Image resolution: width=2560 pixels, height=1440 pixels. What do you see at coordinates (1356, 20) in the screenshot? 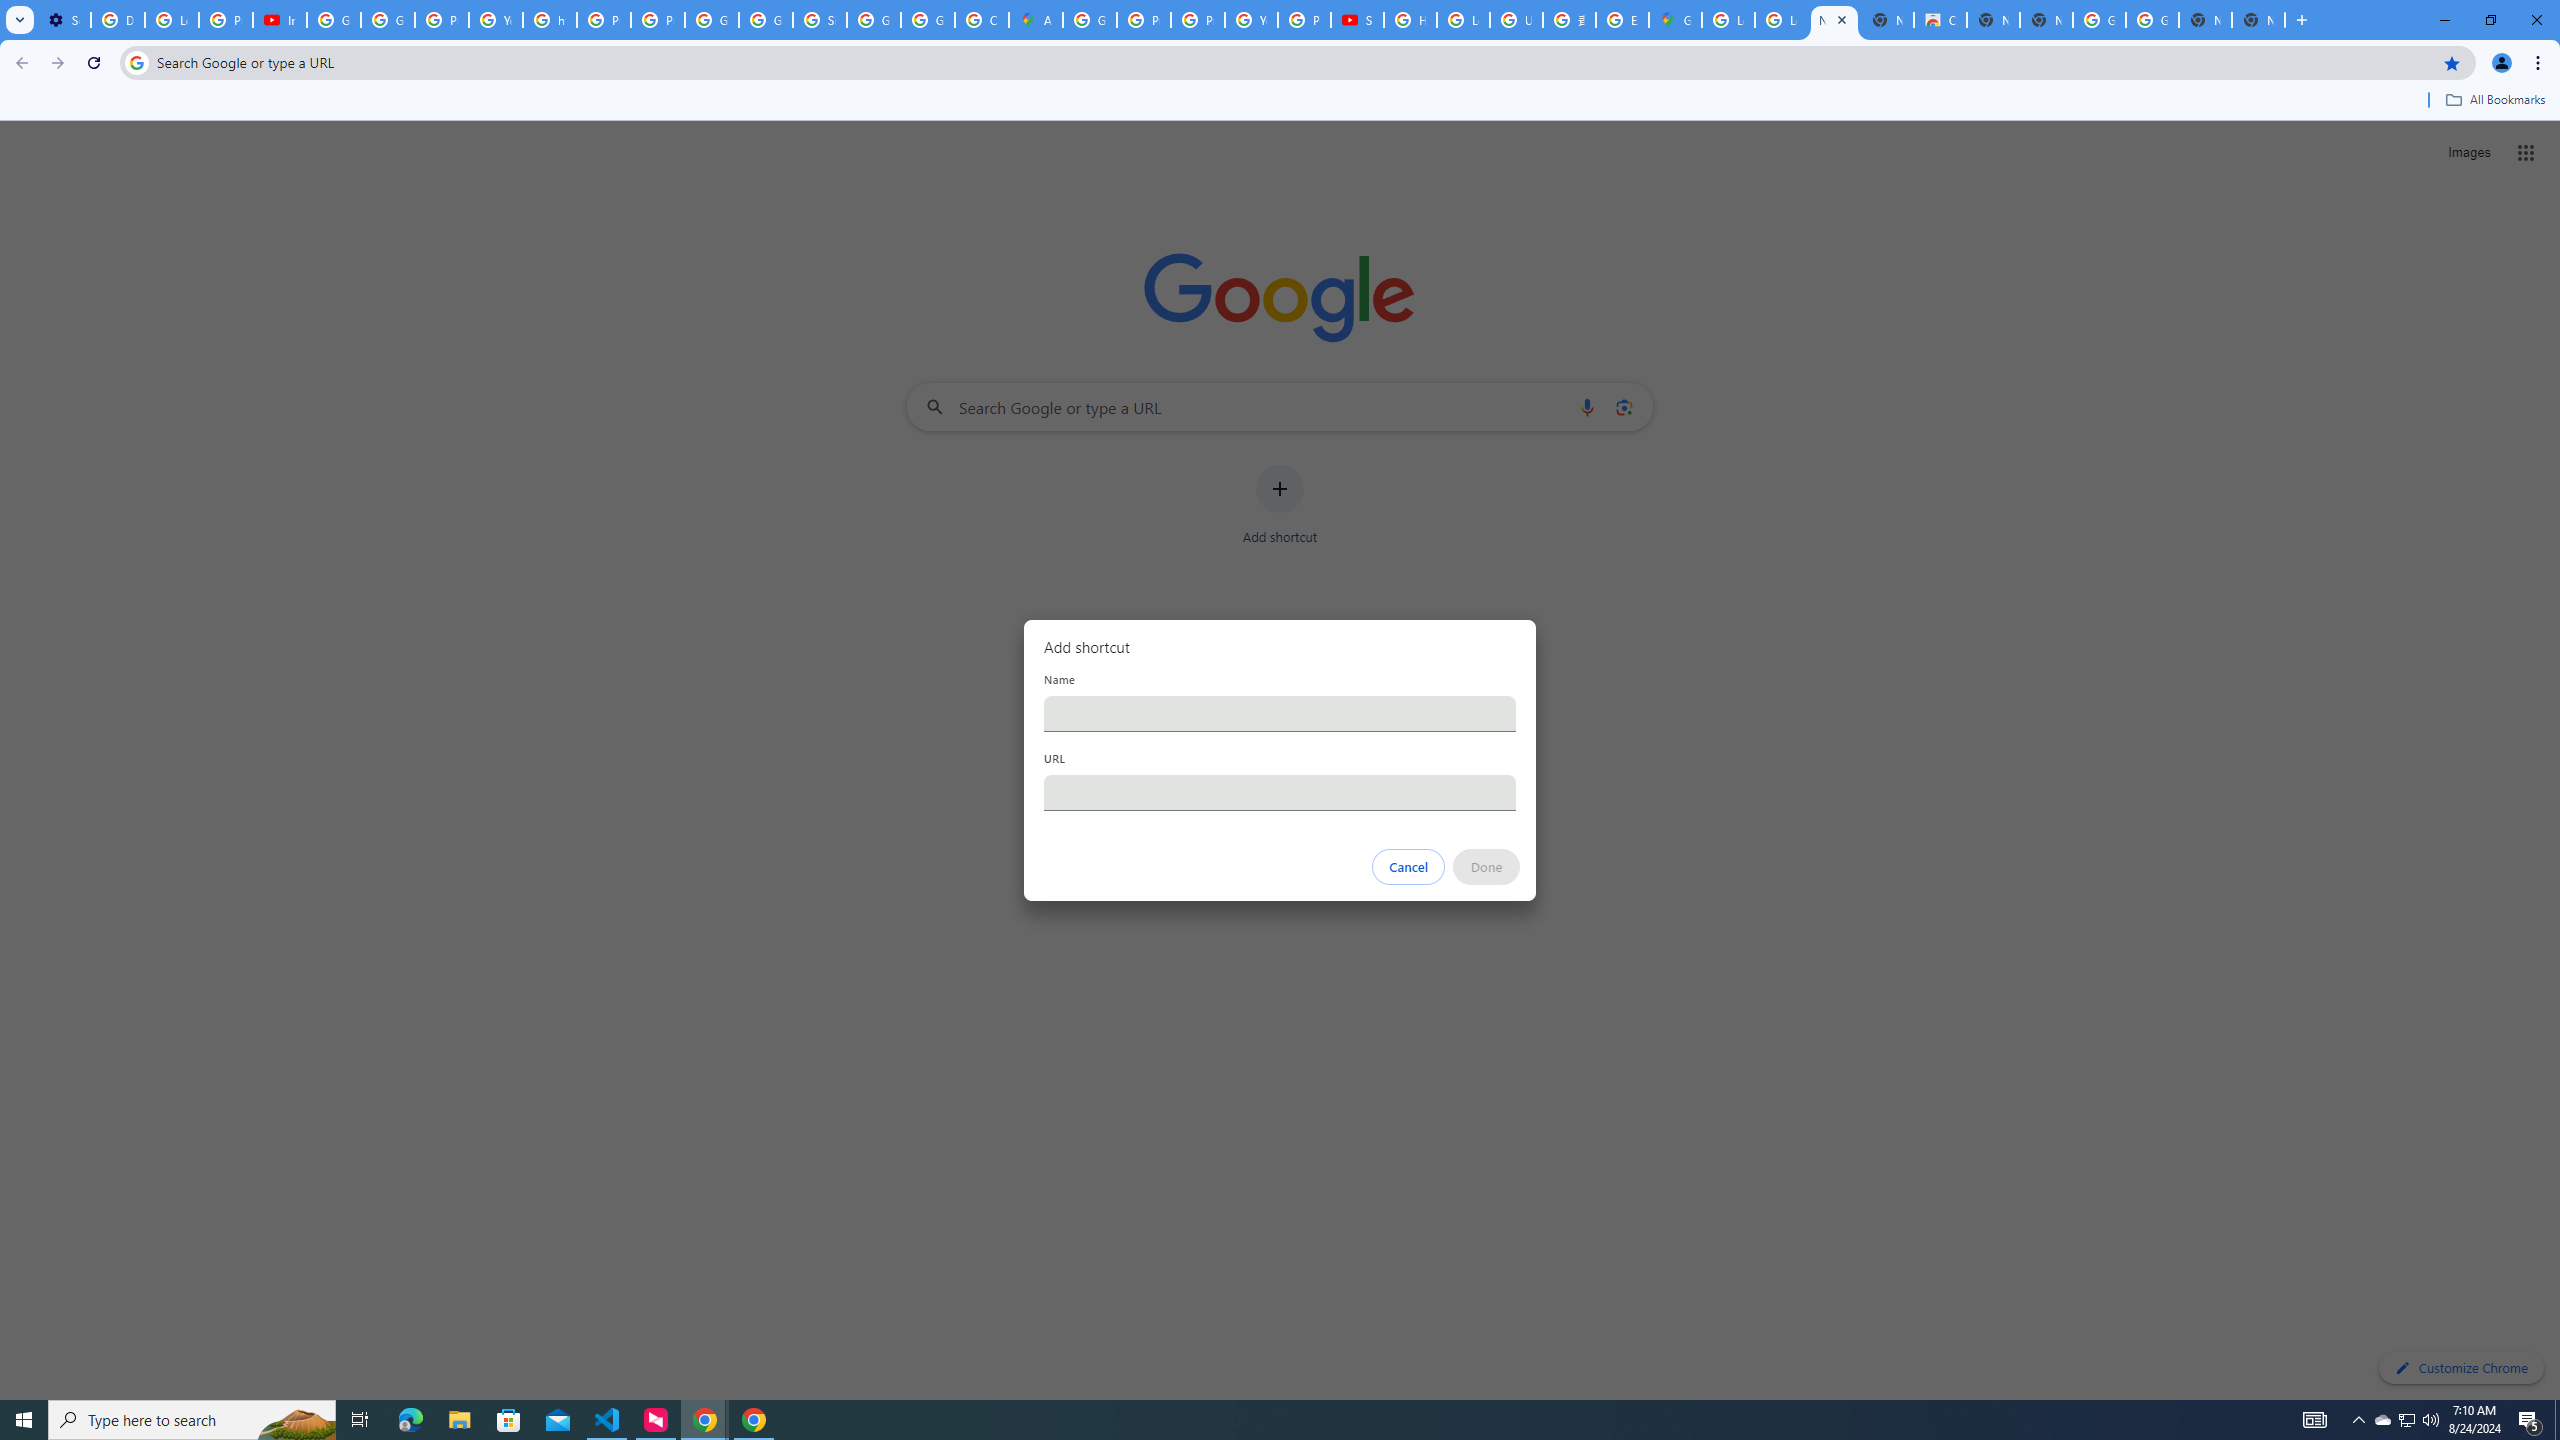
I see `Subscriptions - YouTube` at bounding box center [1356, 20].